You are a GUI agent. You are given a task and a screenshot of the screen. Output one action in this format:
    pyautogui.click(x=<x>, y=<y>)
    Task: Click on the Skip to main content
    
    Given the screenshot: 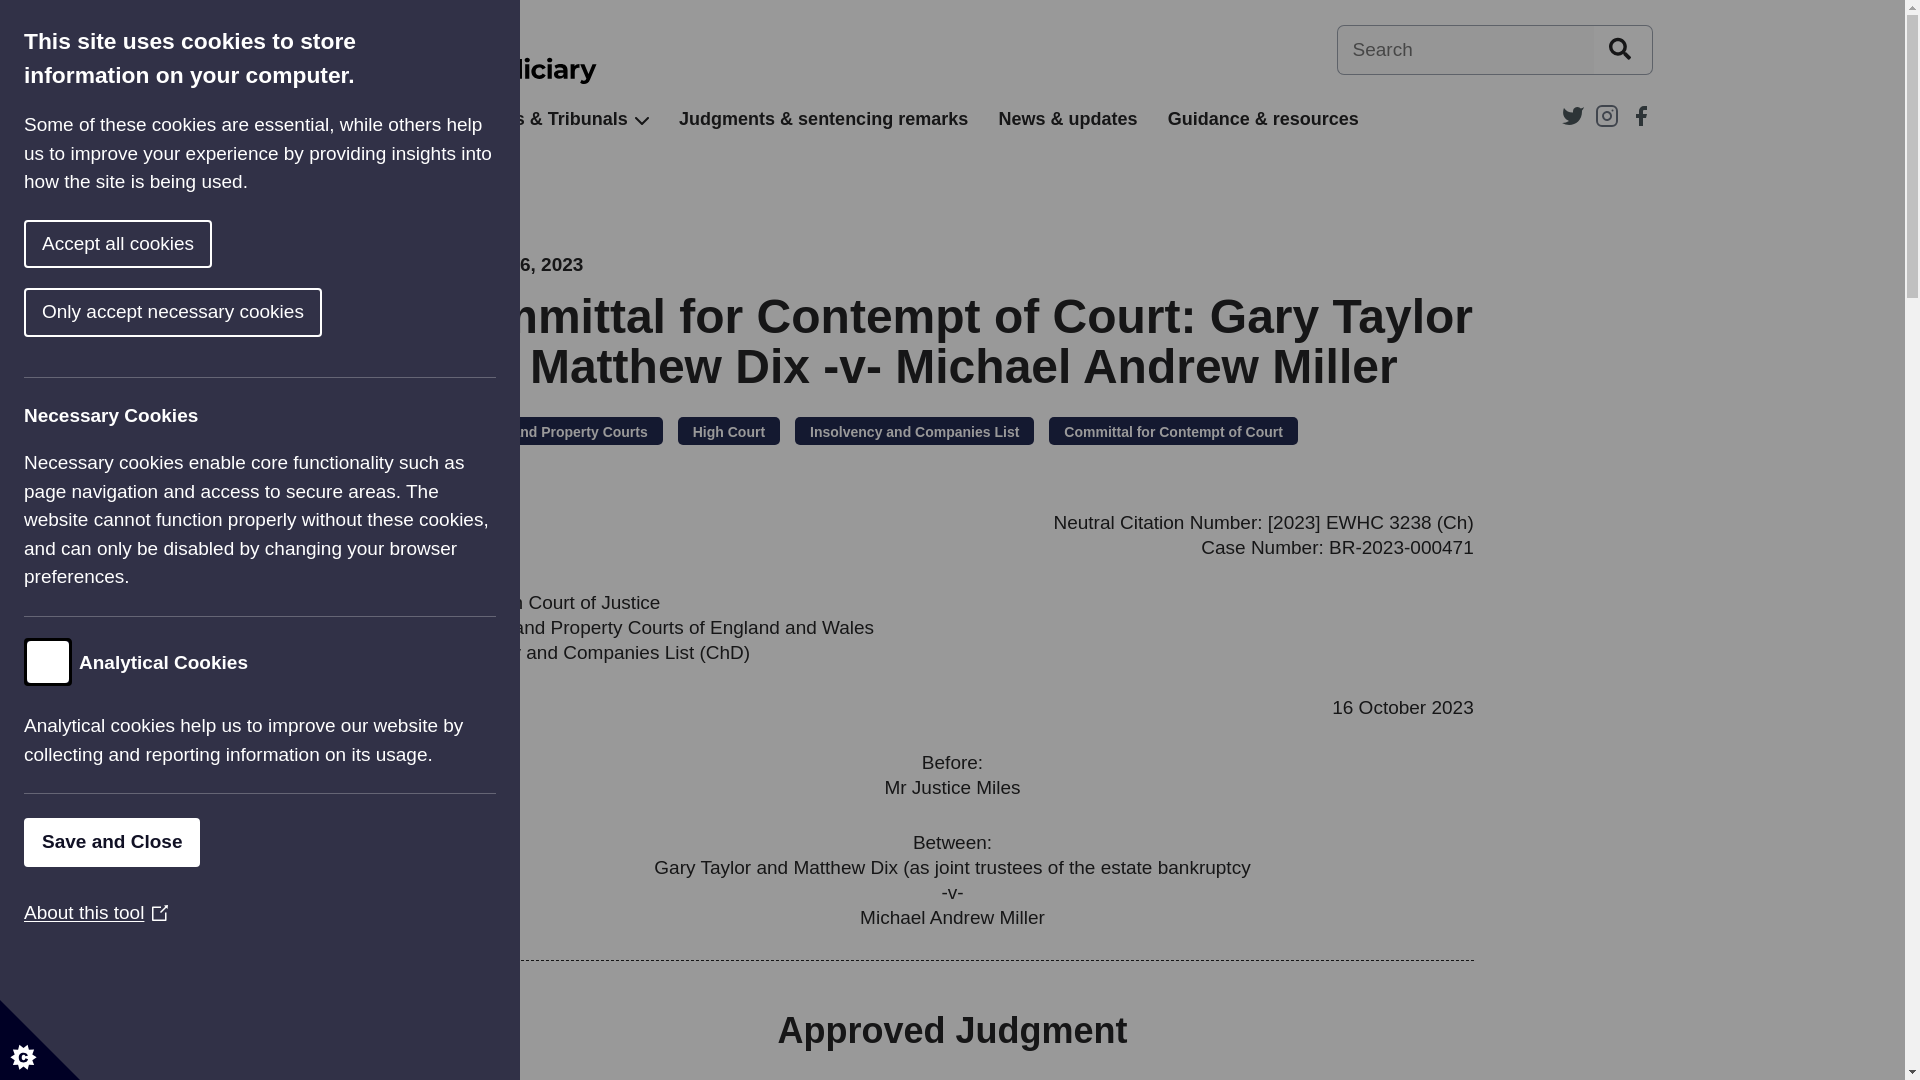 What is the action you would take?
    pyautogui.click(x=15, y=10)
    